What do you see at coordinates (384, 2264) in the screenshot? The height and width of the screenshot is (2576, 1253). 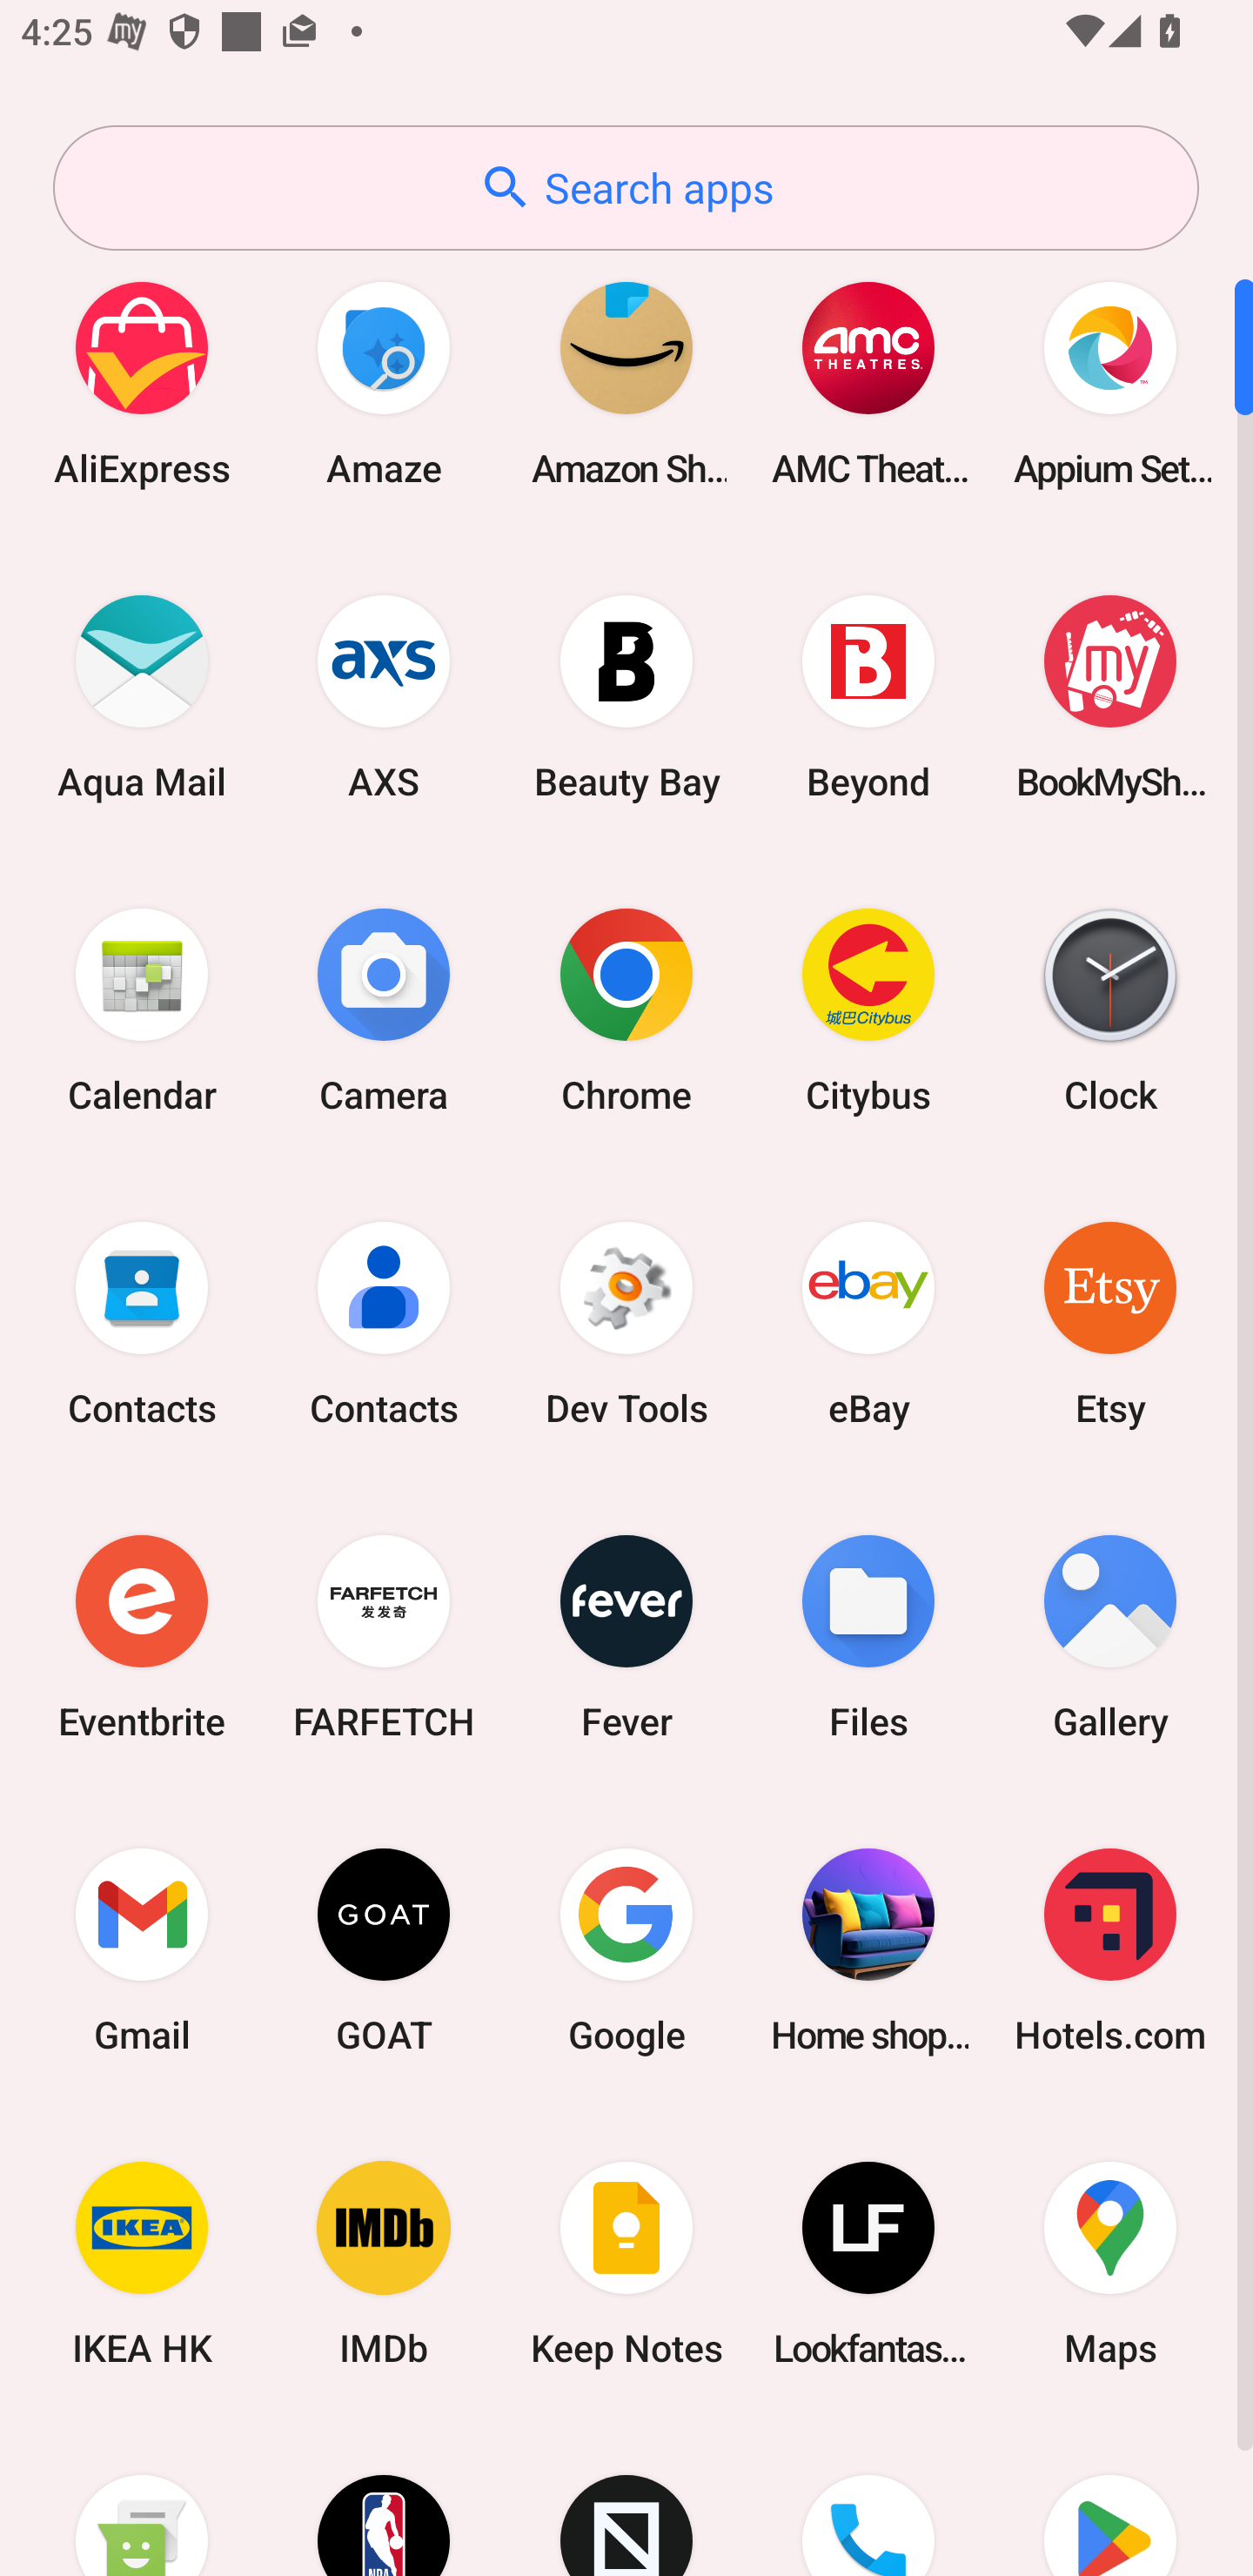 I see `IMDb` at bounding box center [384, 2264].